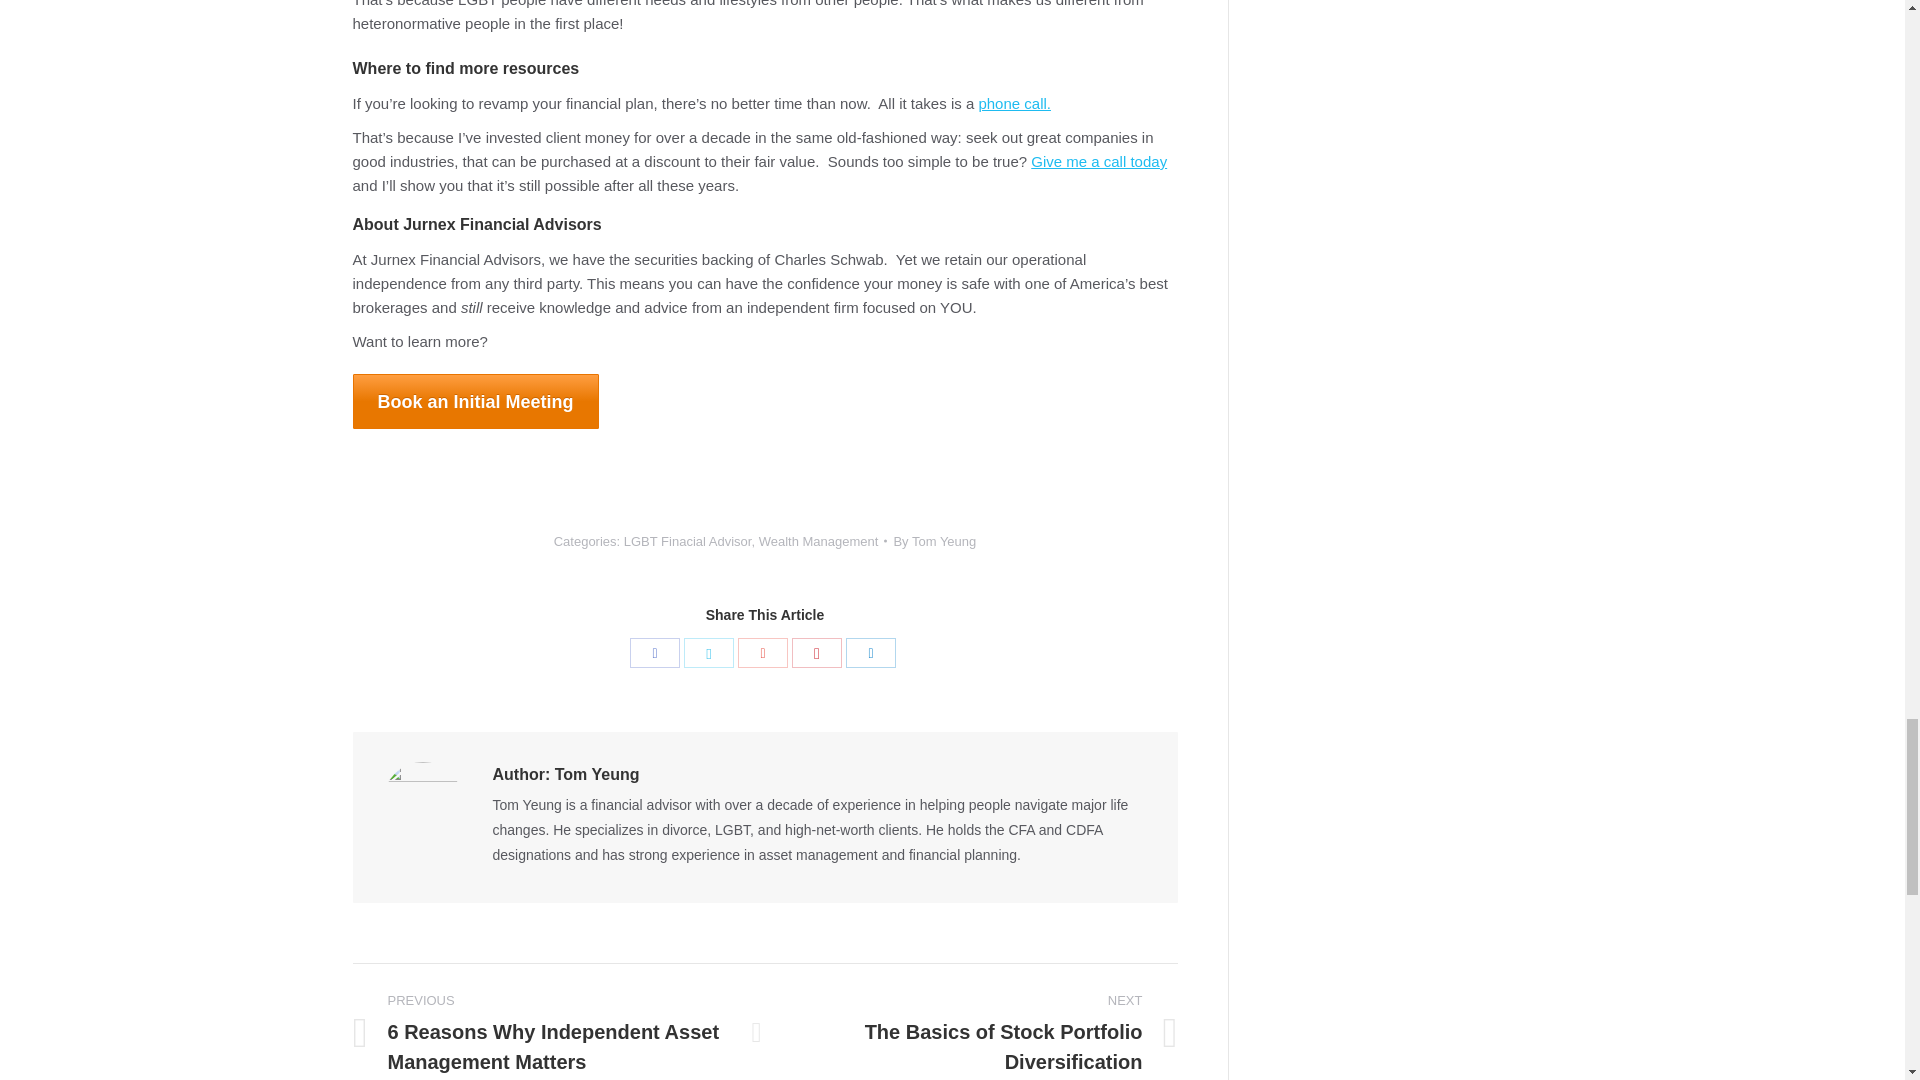  What do you see at coordinates (816, 653) in the screenshot?
I see `Pinterest` at bounding box center [816, 653].